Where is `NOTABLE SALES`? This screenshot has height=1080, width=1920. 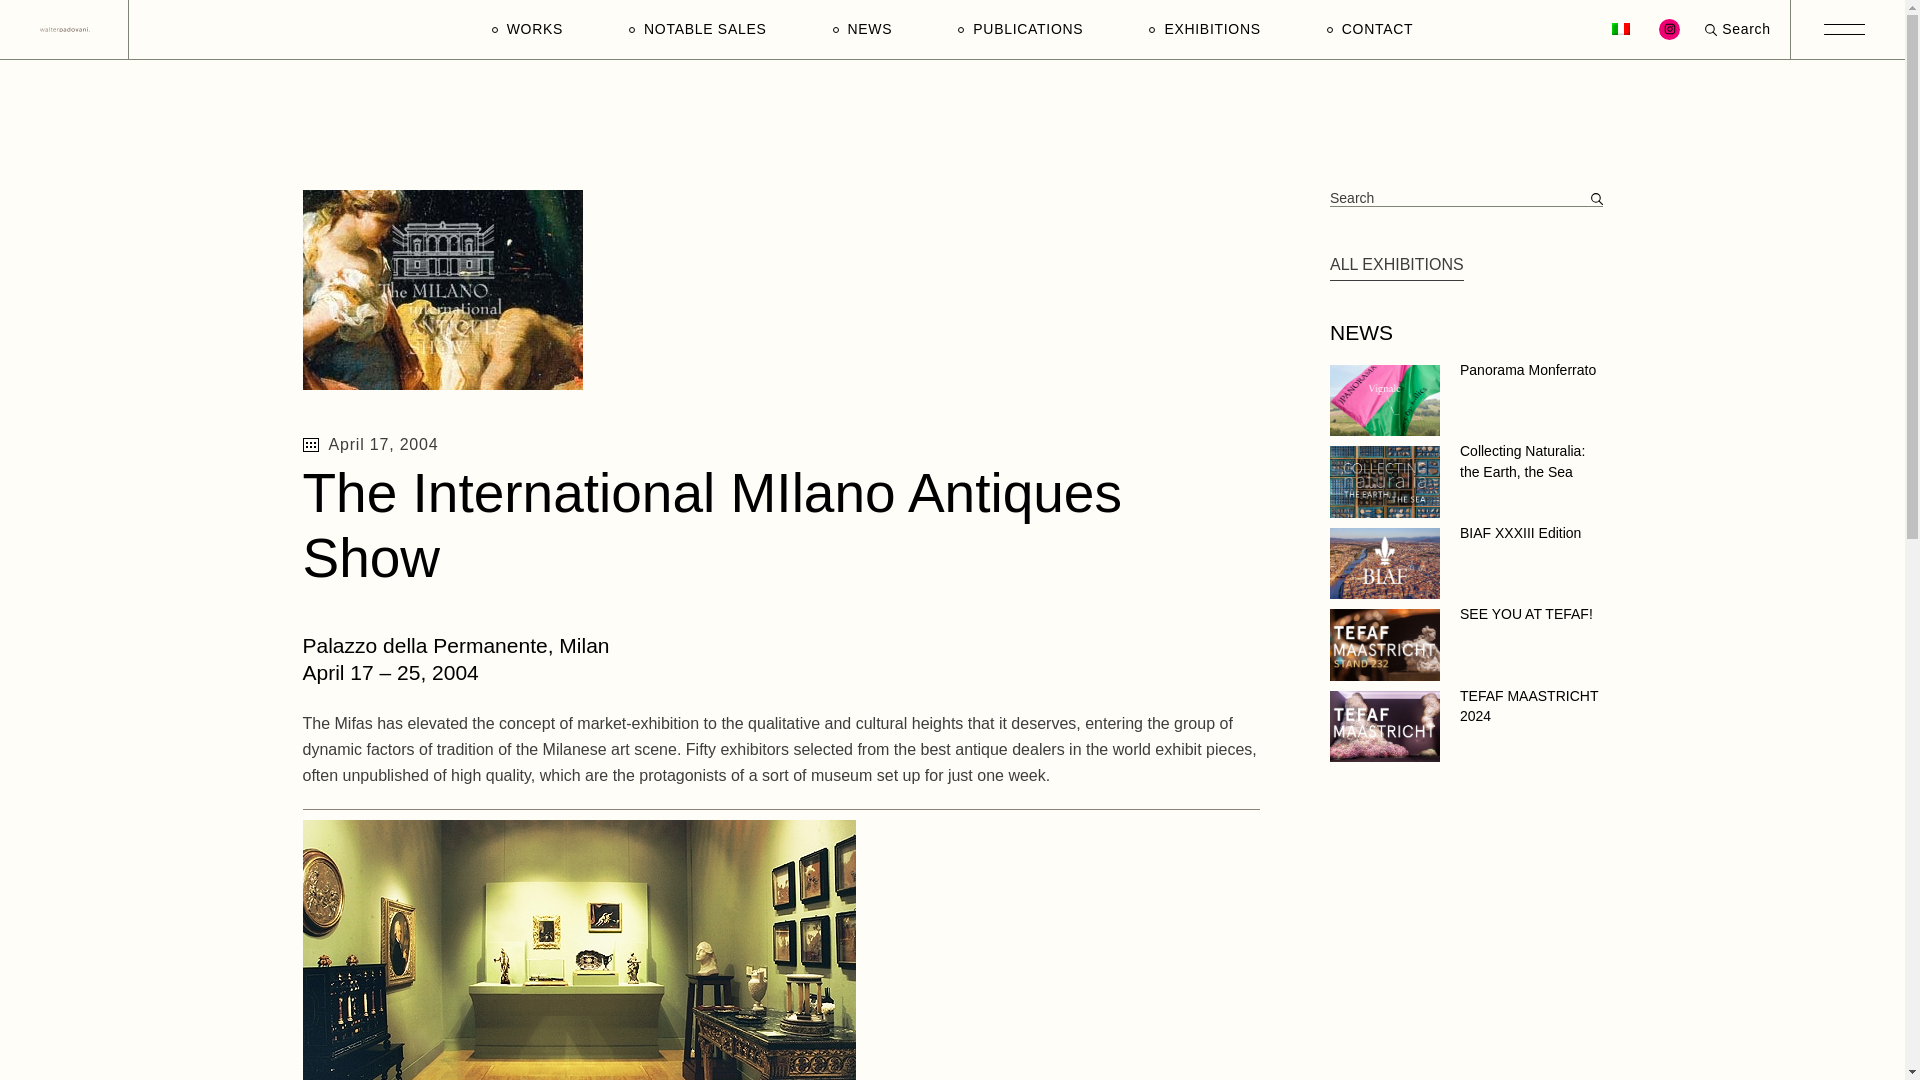
NOTABLE SALES is located at coordinates (698, 30).